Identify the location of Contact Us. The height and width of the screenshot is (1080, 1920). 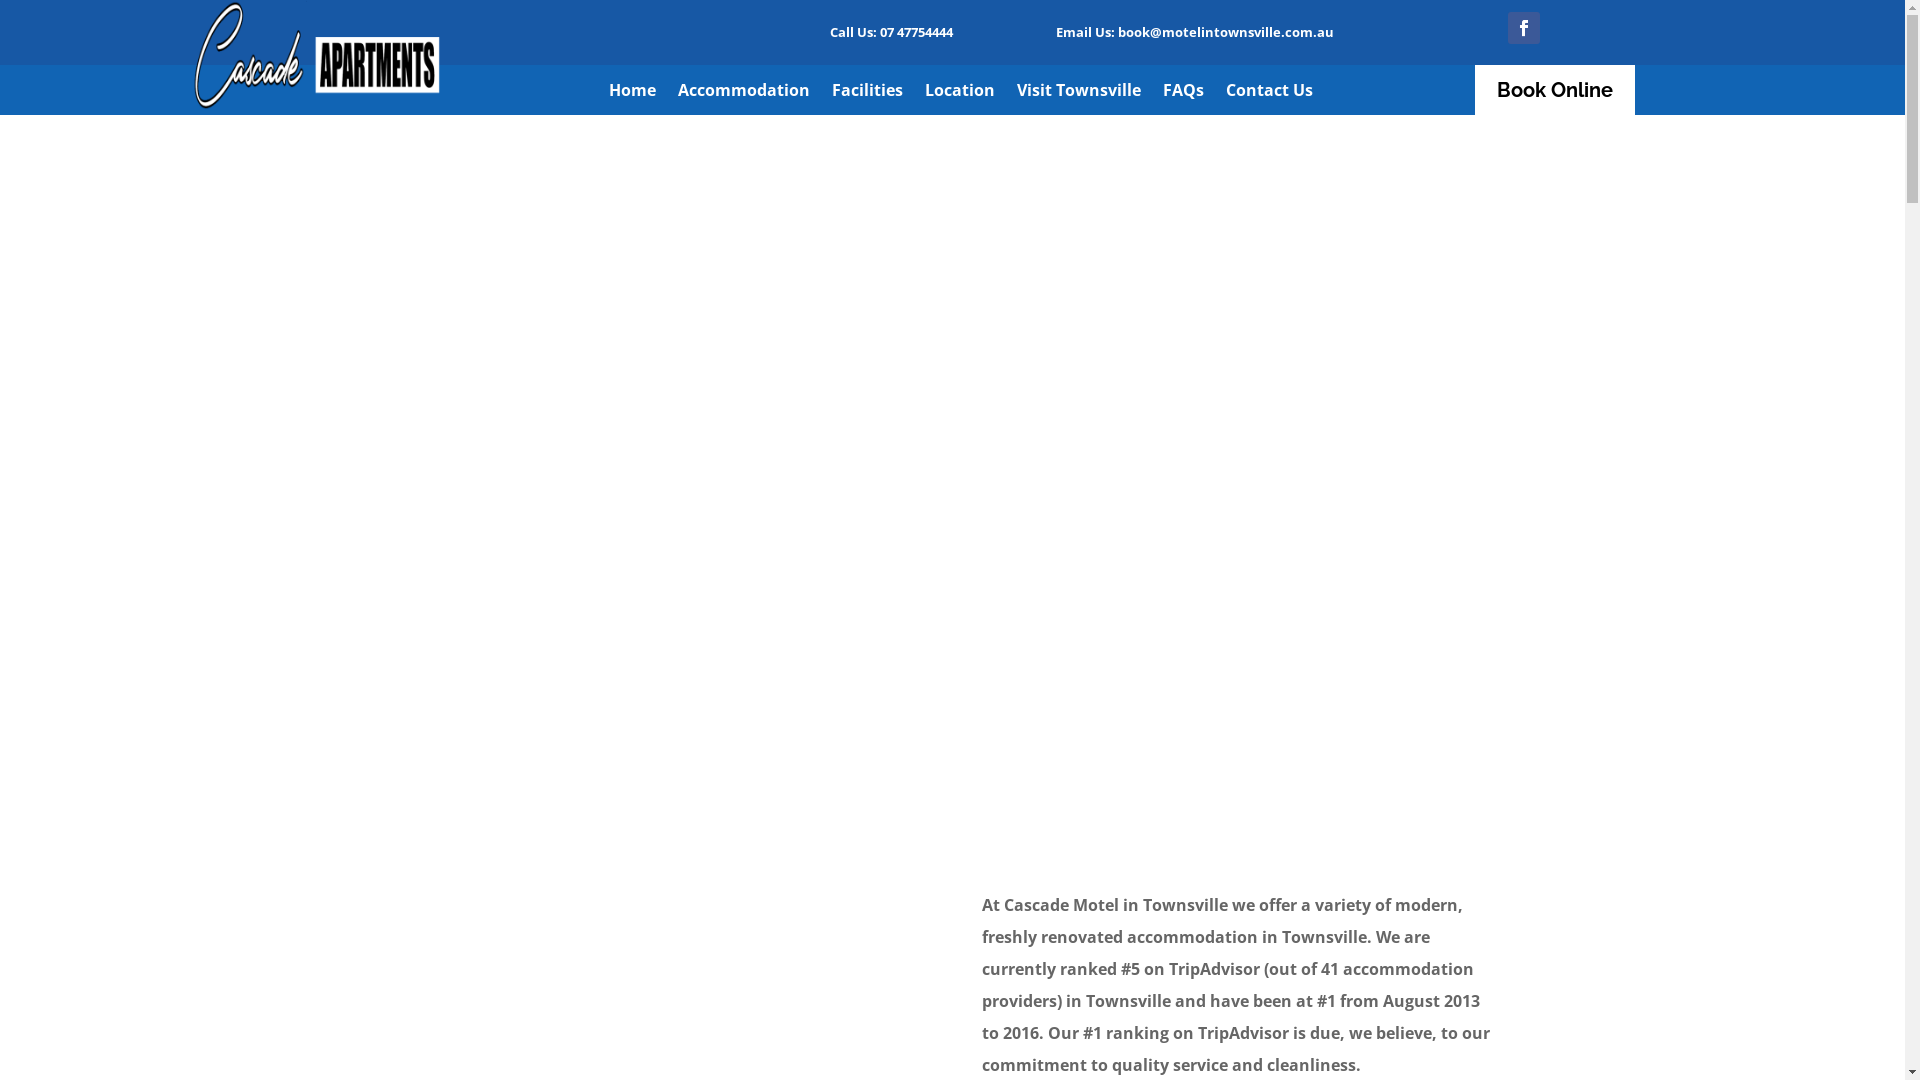
(1270, 94).